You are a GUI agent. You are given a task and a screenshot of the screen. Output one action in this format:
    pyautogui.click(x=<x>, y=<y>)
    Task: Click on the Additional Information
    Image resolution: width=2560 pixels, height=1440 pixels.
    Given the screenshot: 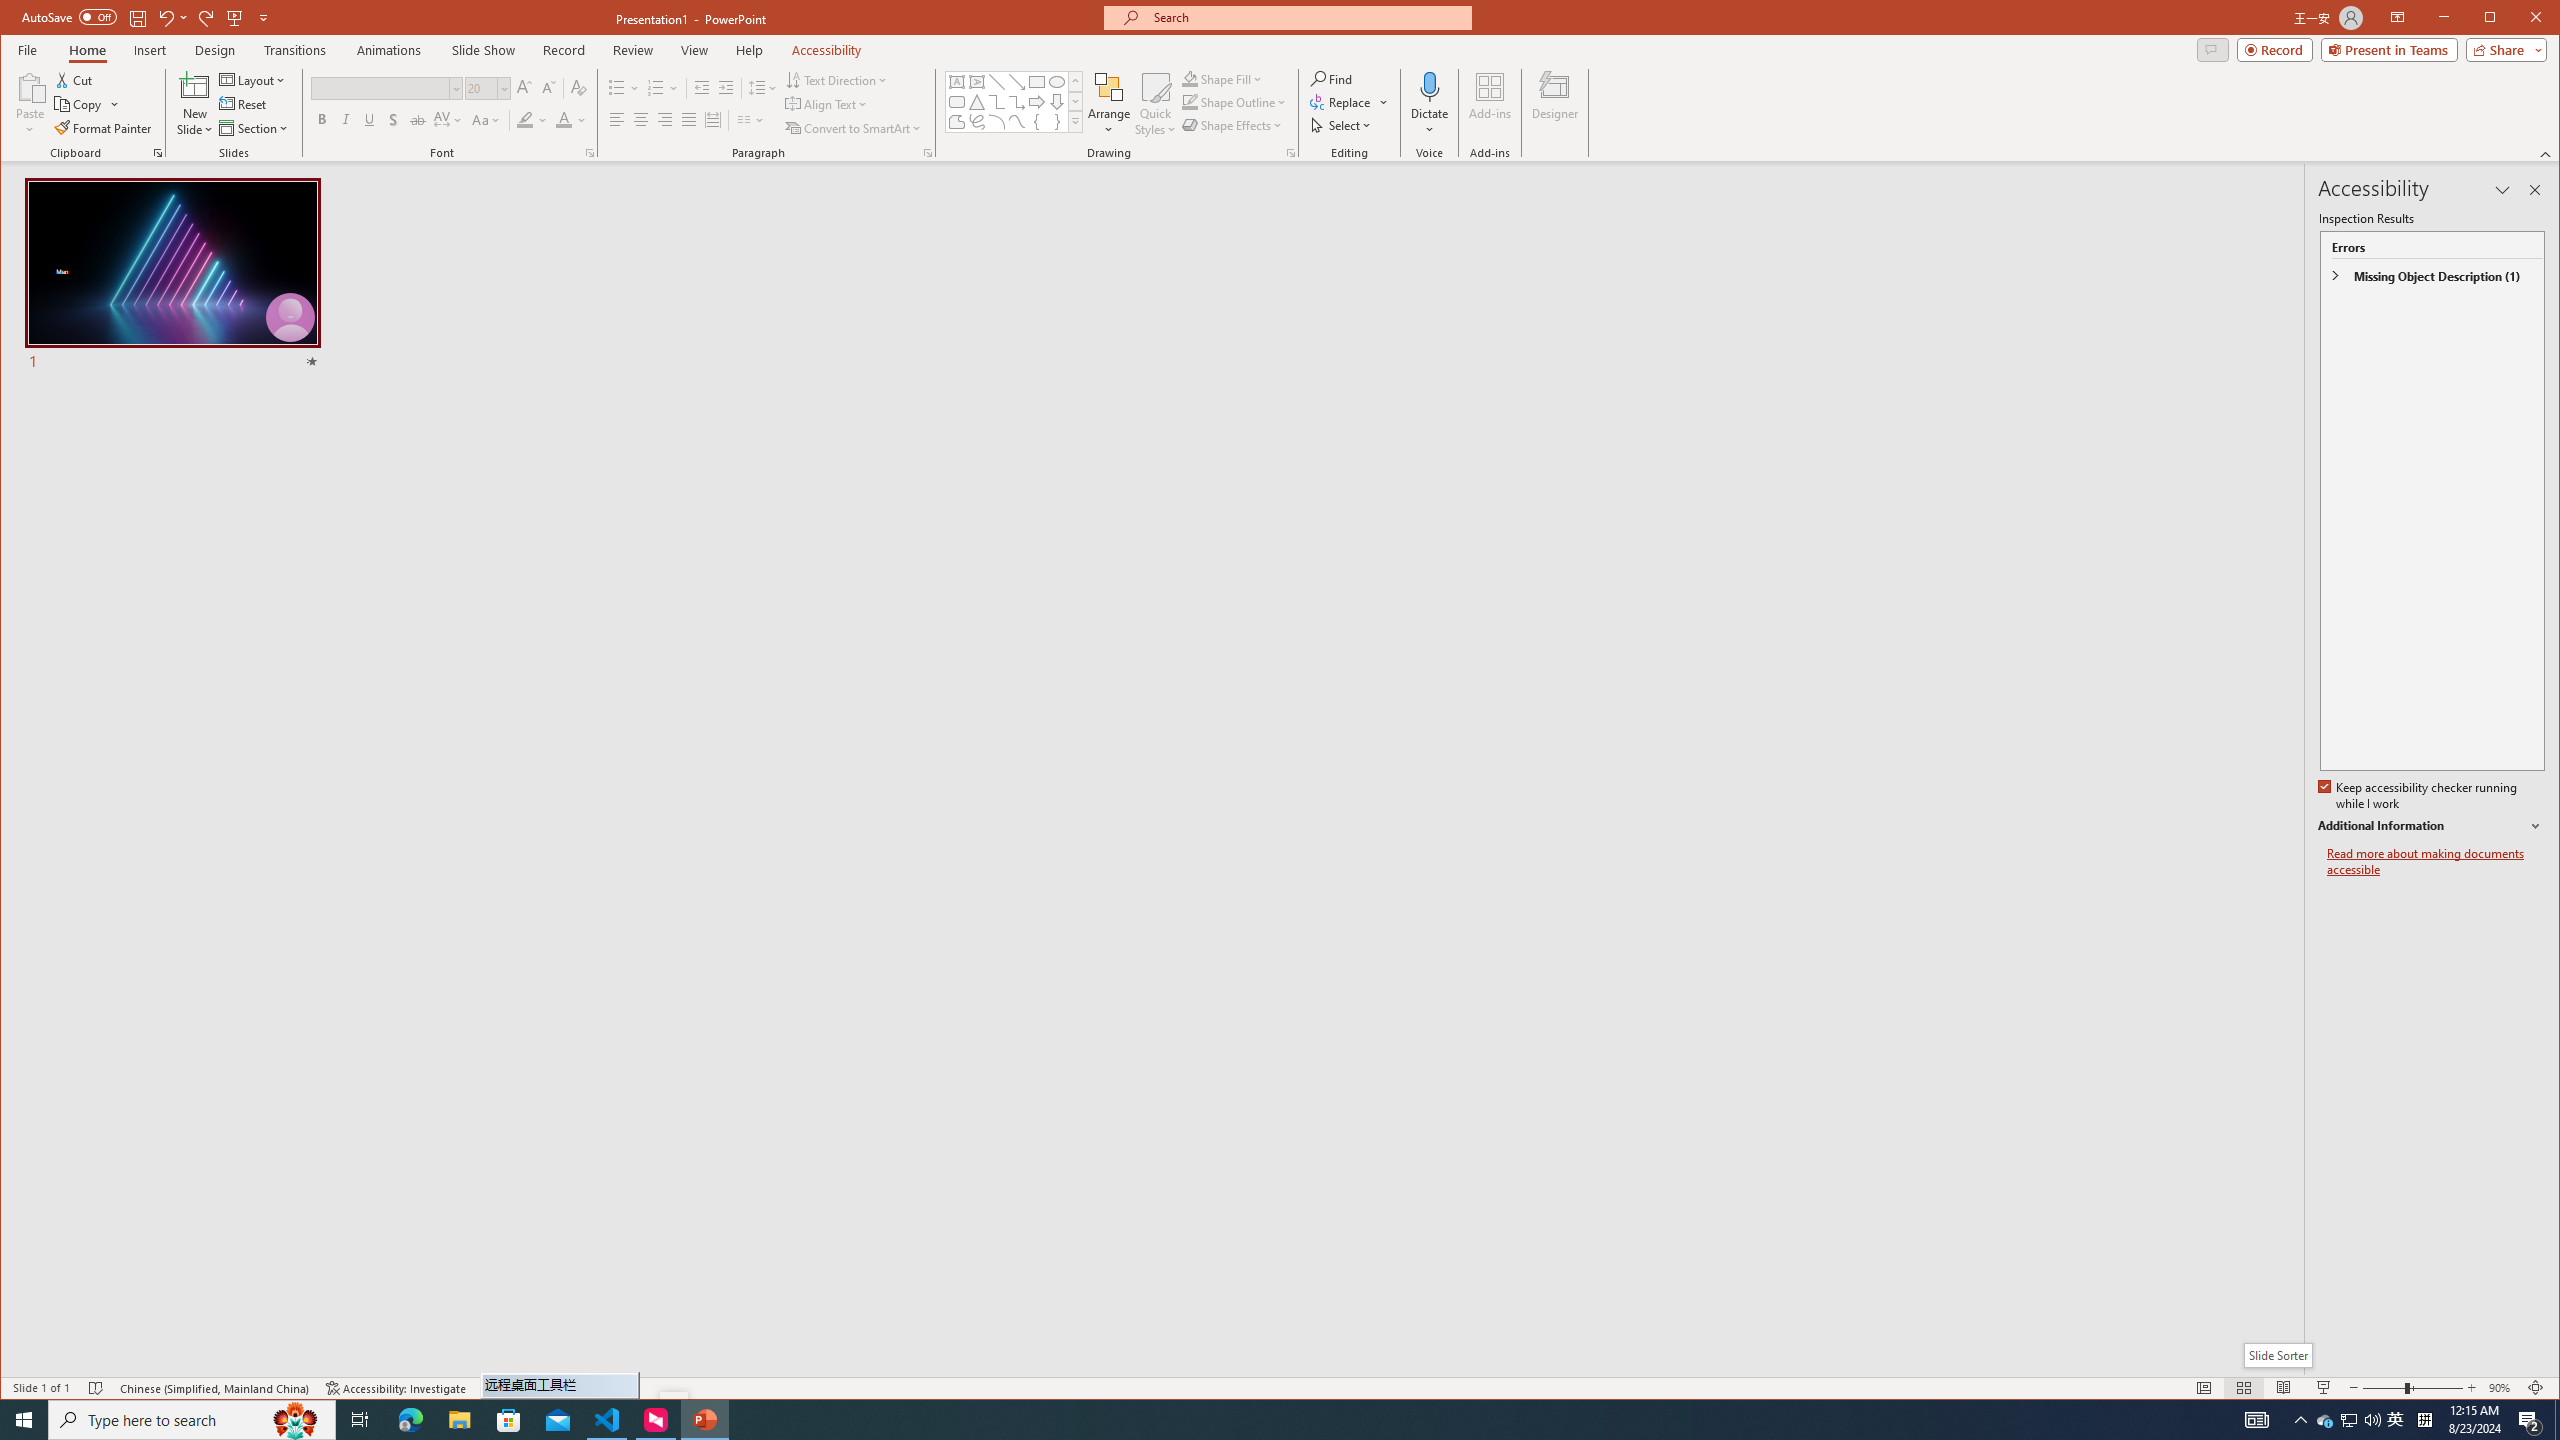 What is the action you would take?
    pyautogui.click(x=2430, y=826)
    